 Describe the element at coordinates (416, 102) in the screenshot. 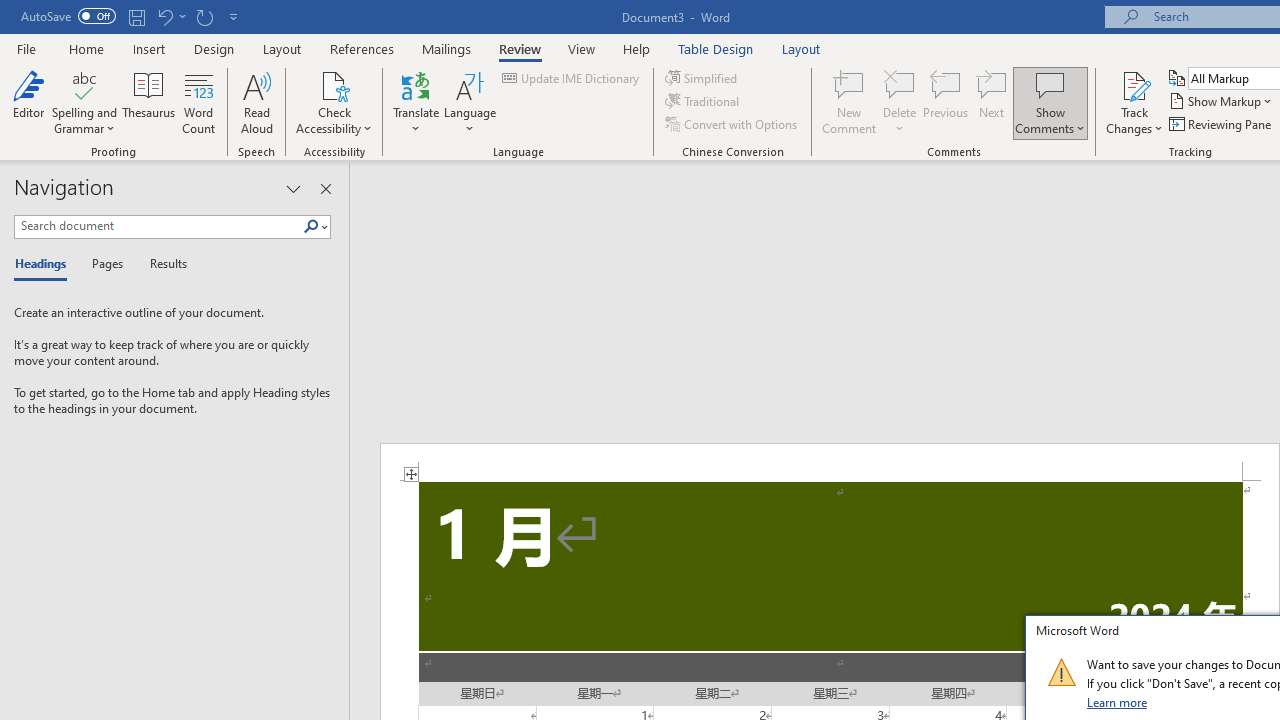

I see `Translate` at that location.